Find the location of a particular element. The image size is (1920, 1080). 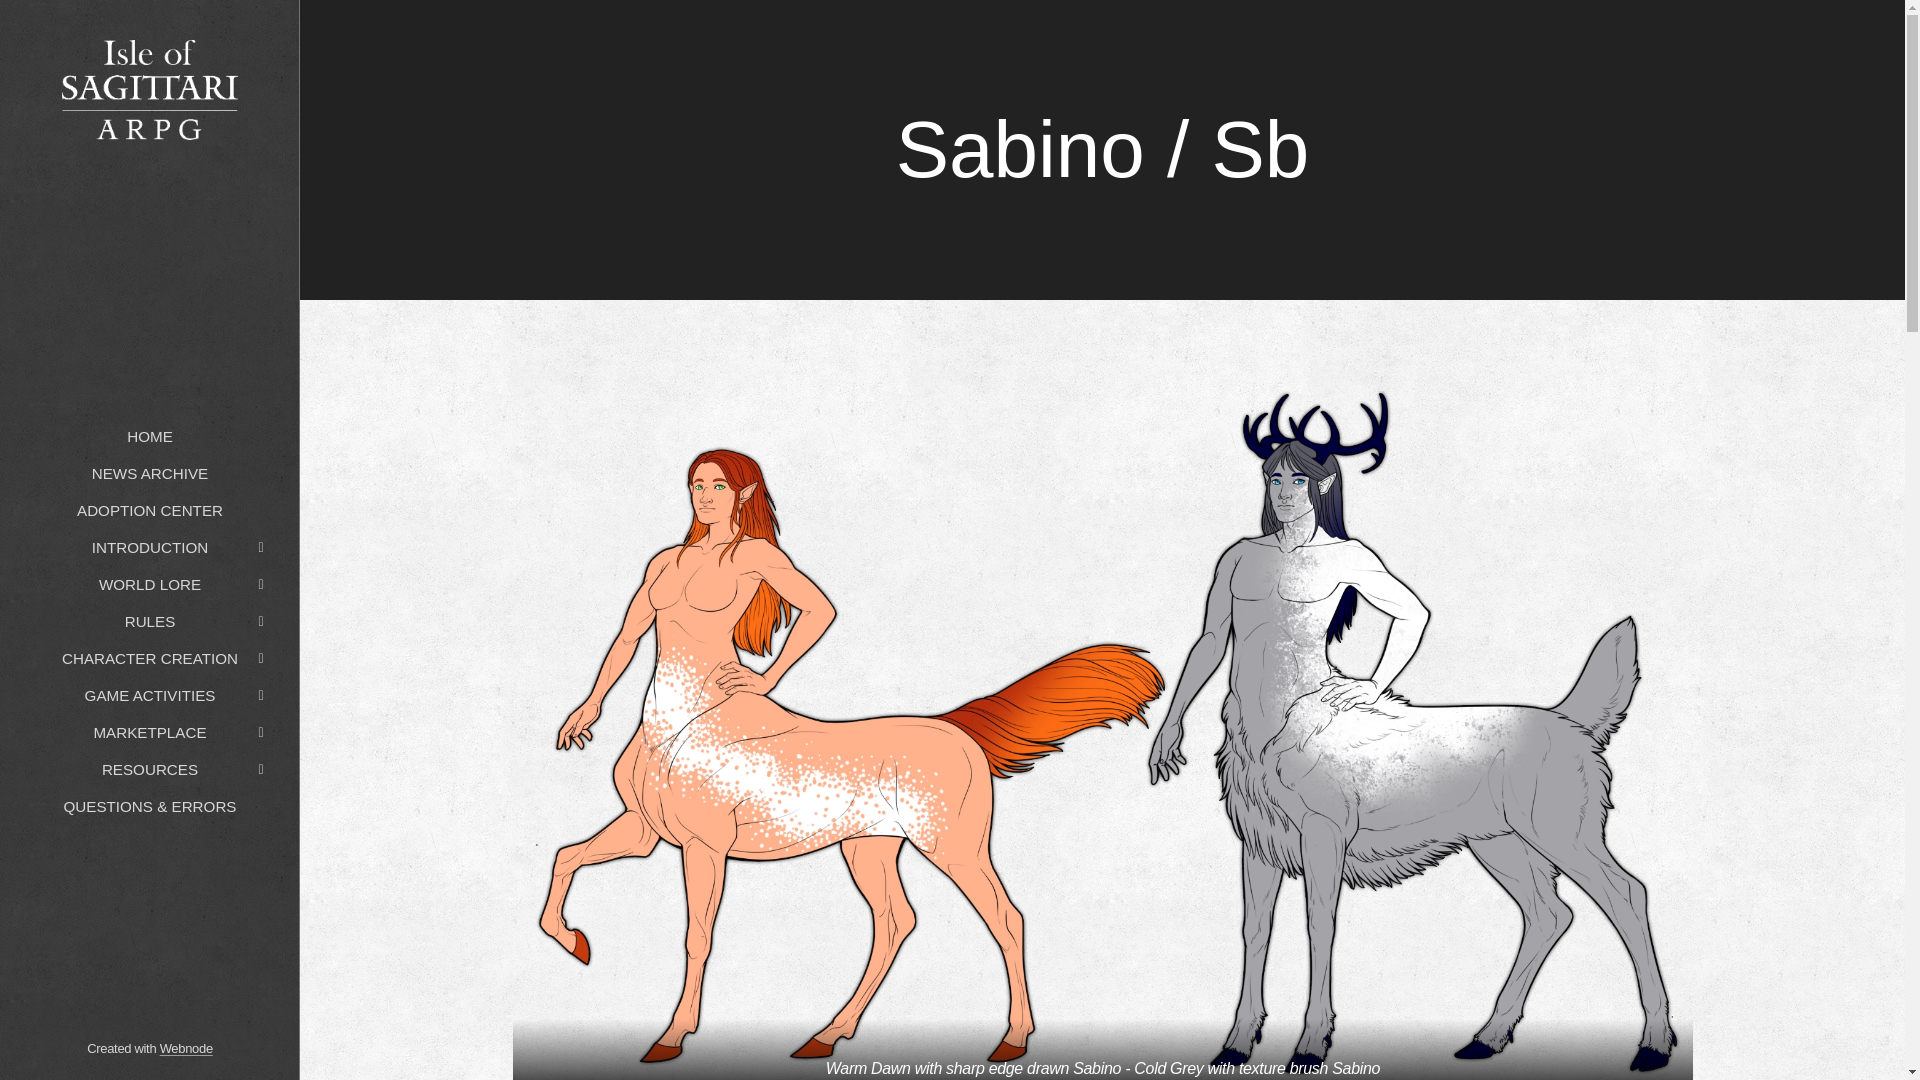

HOME is located at coordinates (149, 436).